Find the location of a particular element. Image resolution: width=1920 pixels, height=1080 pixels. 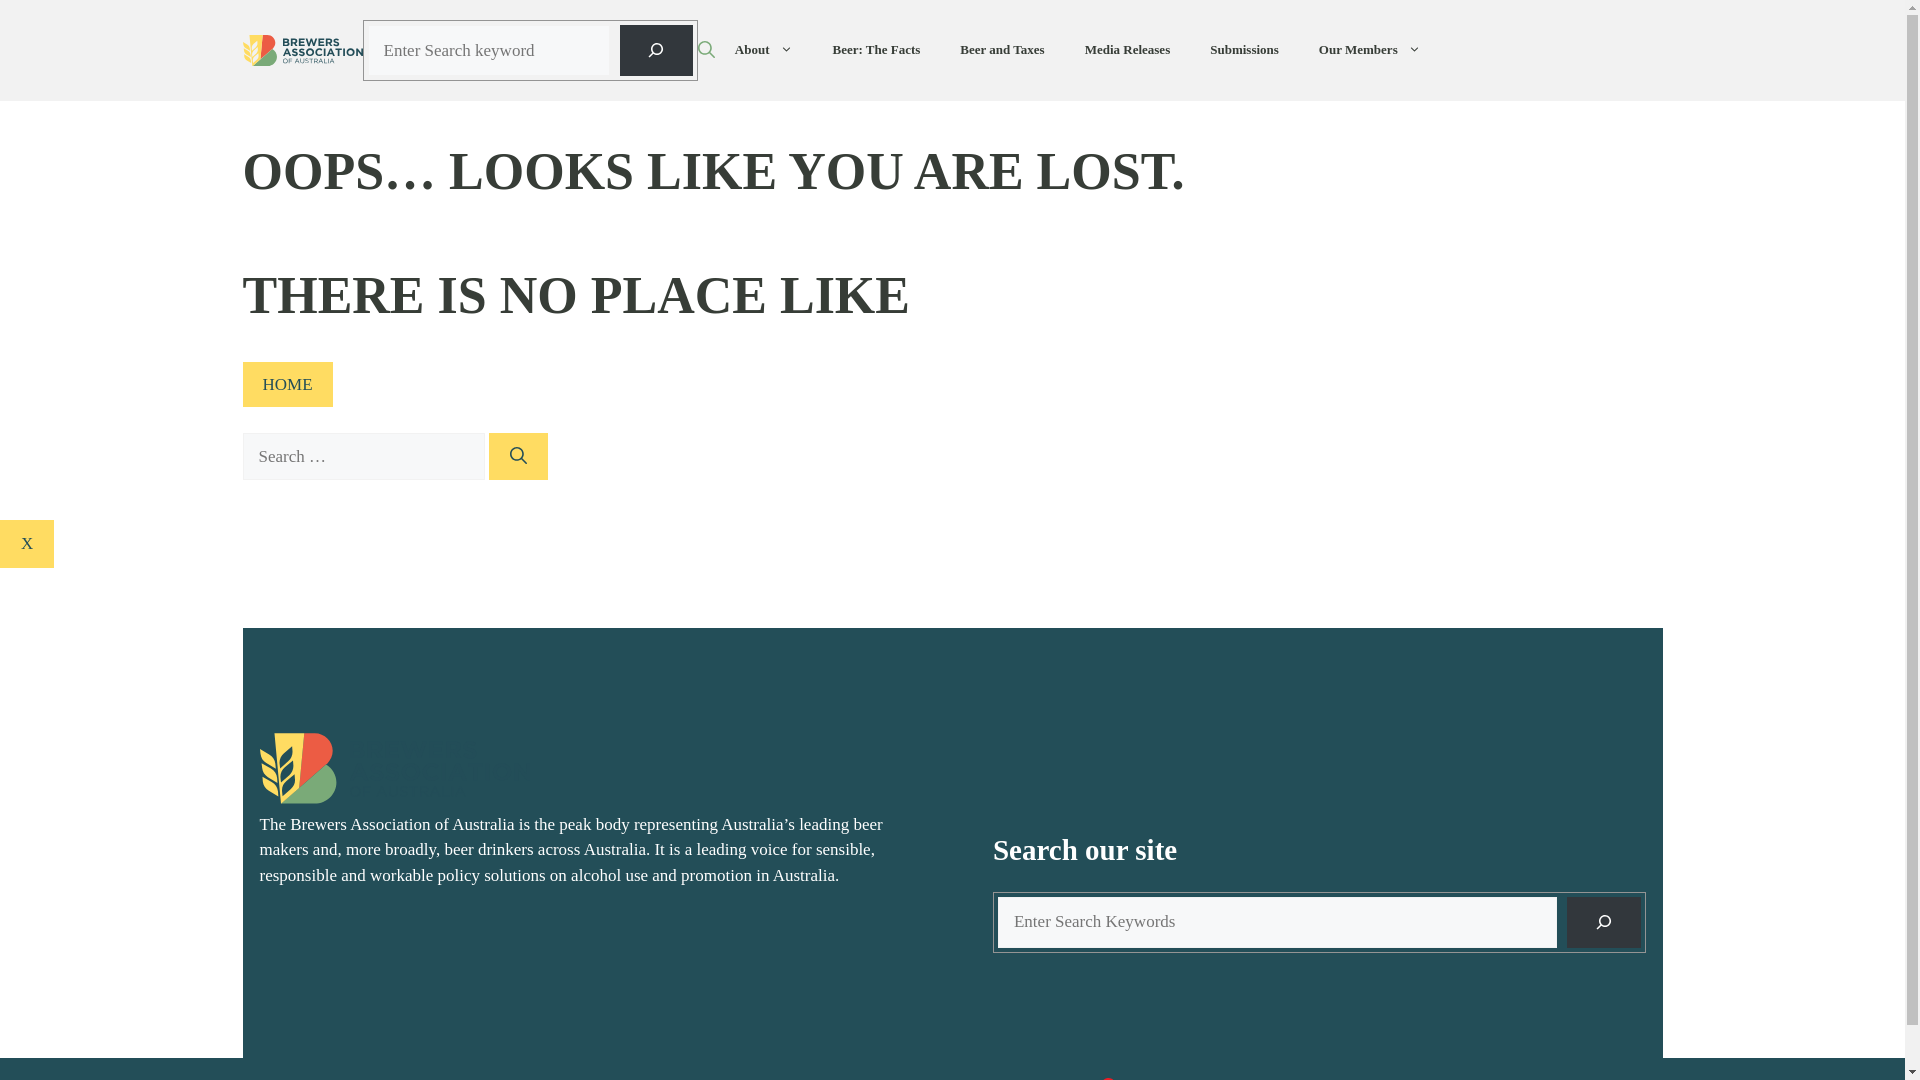

X is located at coordinates (27, 544).